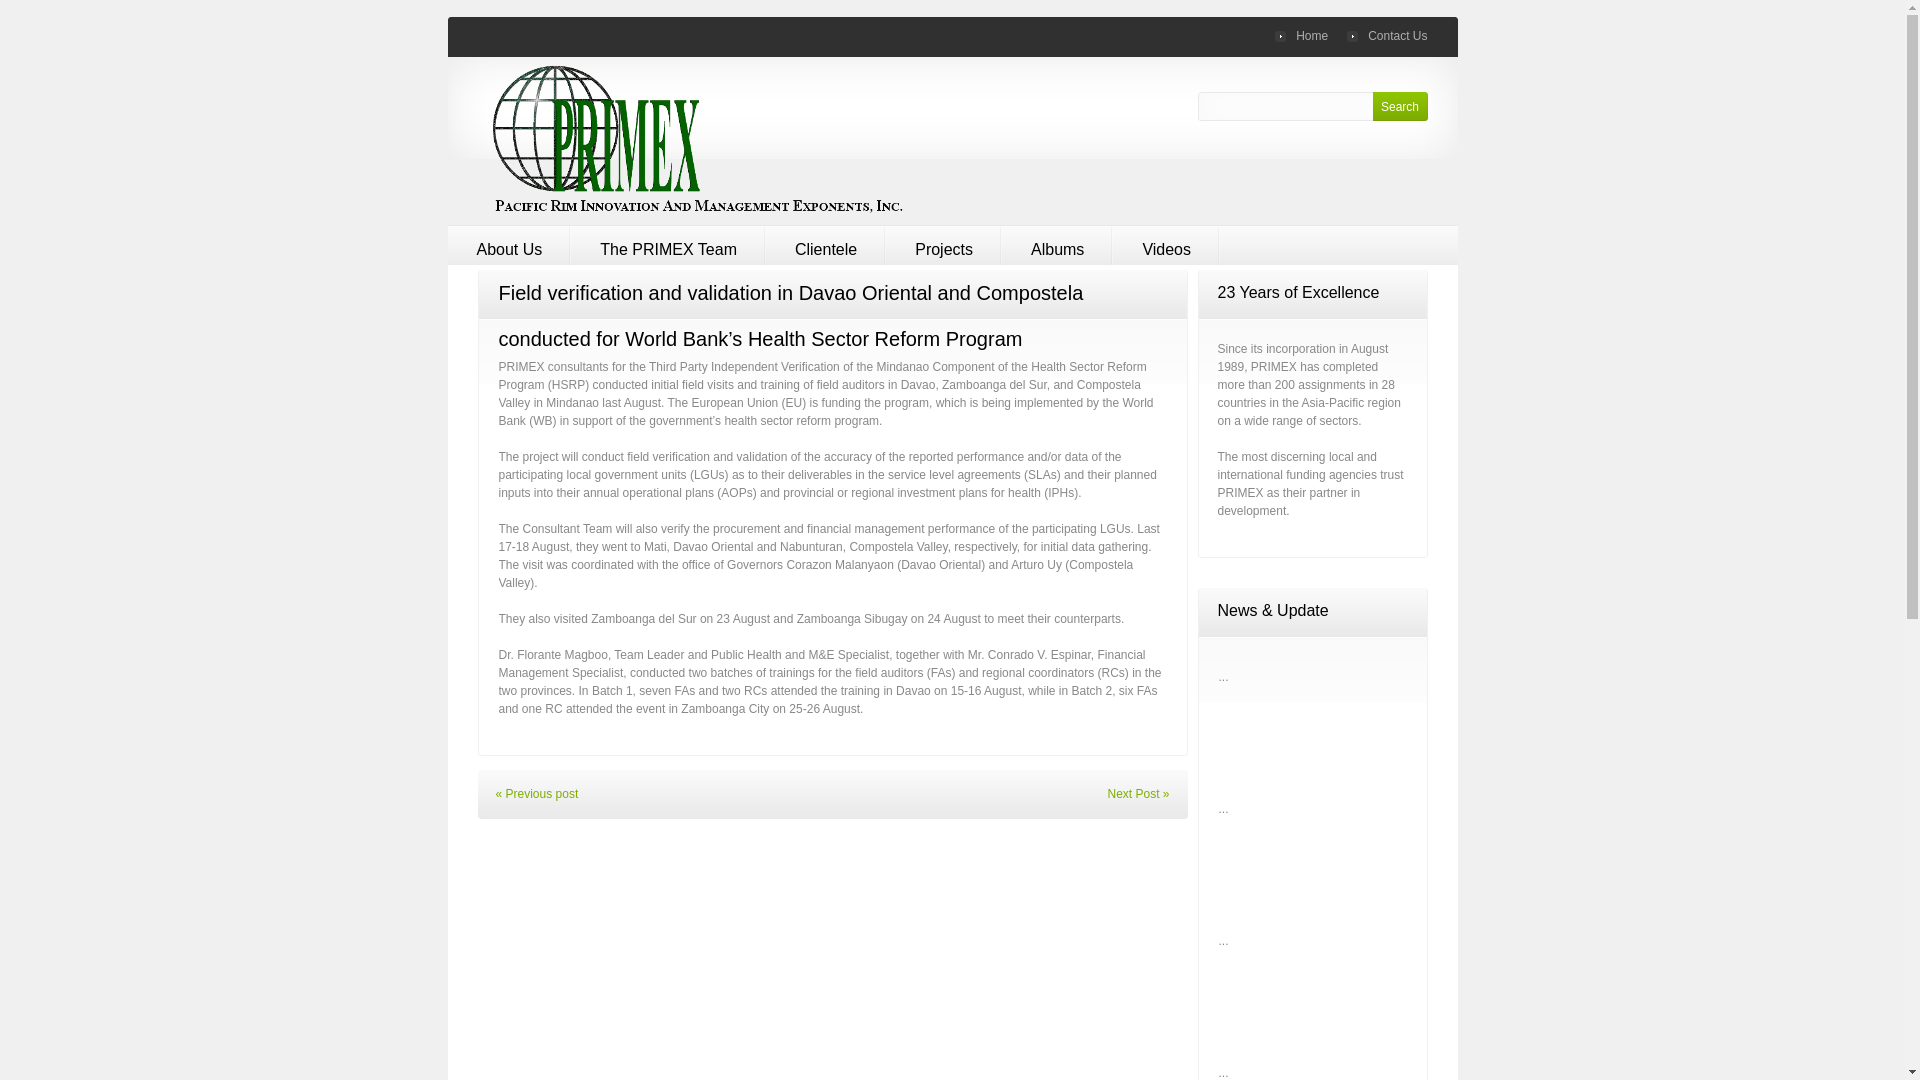  Describe the element at coordinates (944, 244) in the screenshot. I see `Projects` at that location.